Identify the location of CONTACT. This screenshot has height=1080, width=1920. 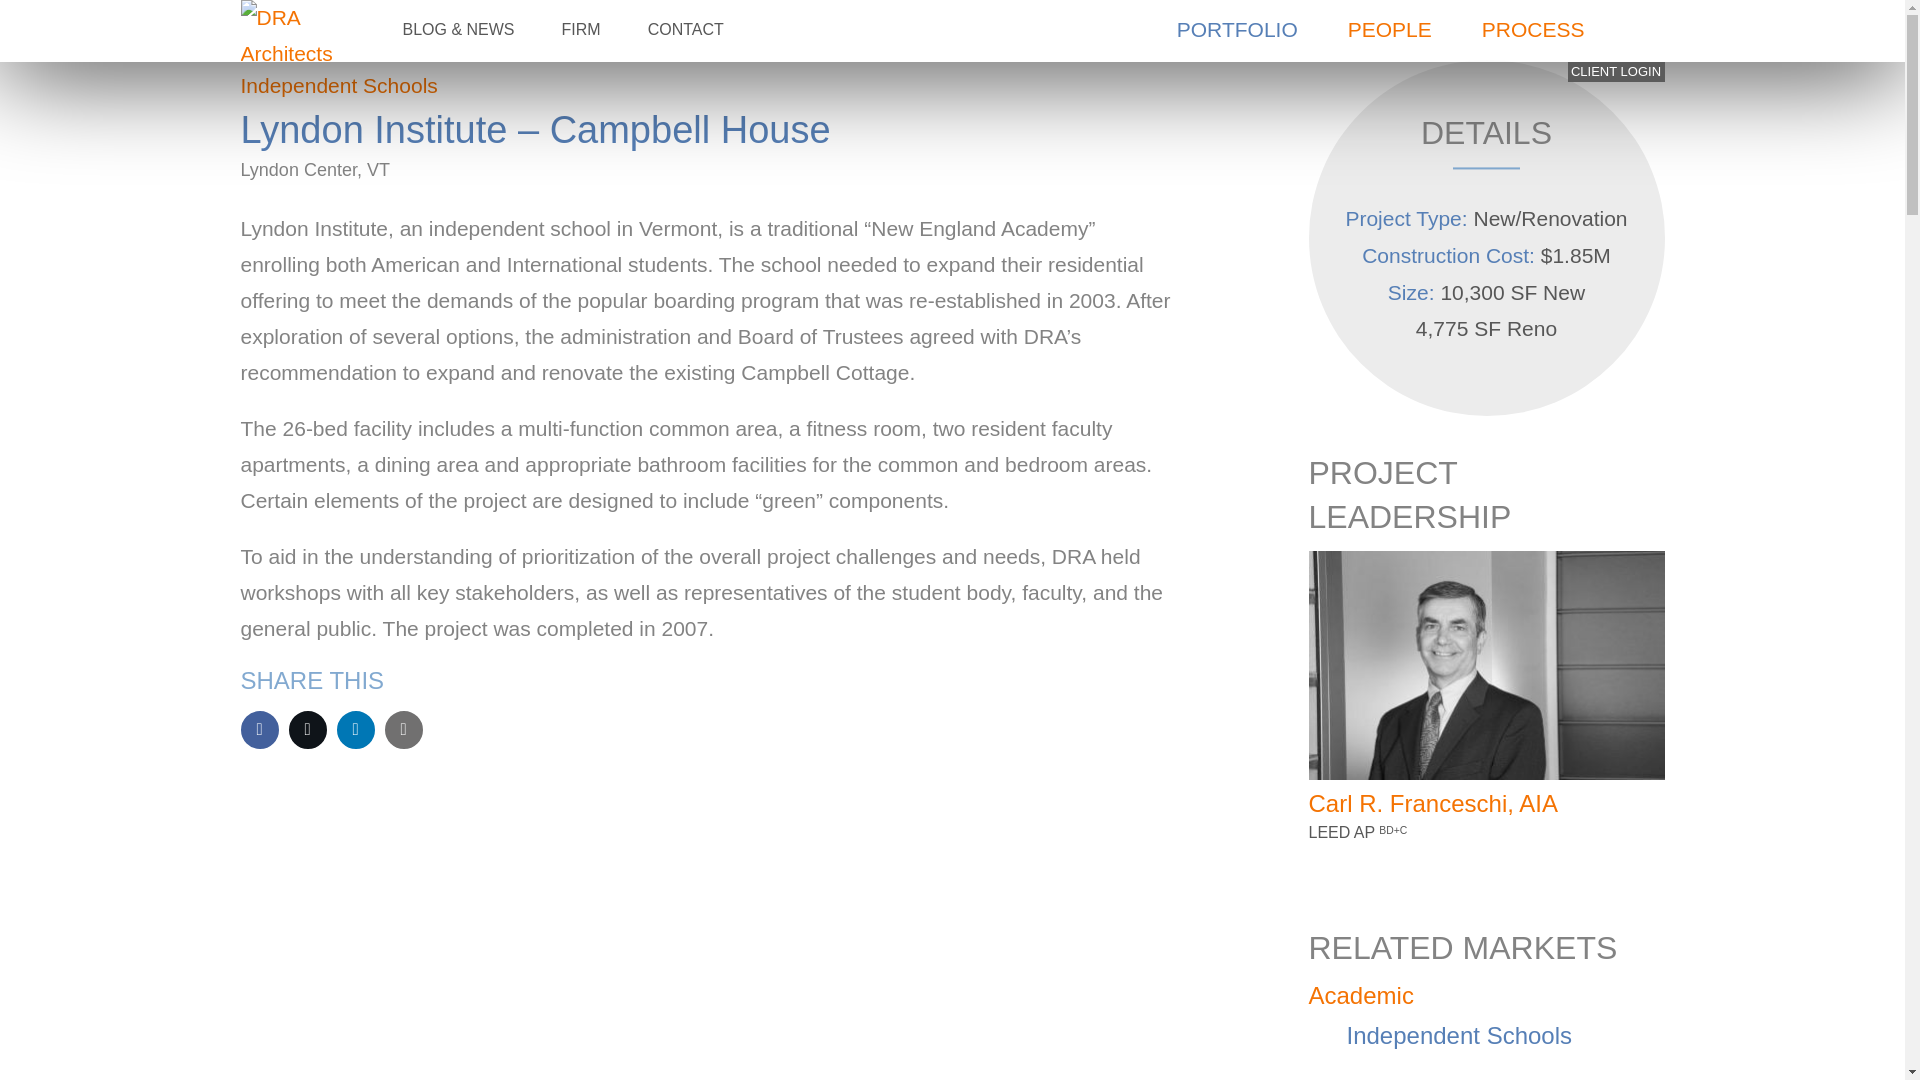
(686, 30).